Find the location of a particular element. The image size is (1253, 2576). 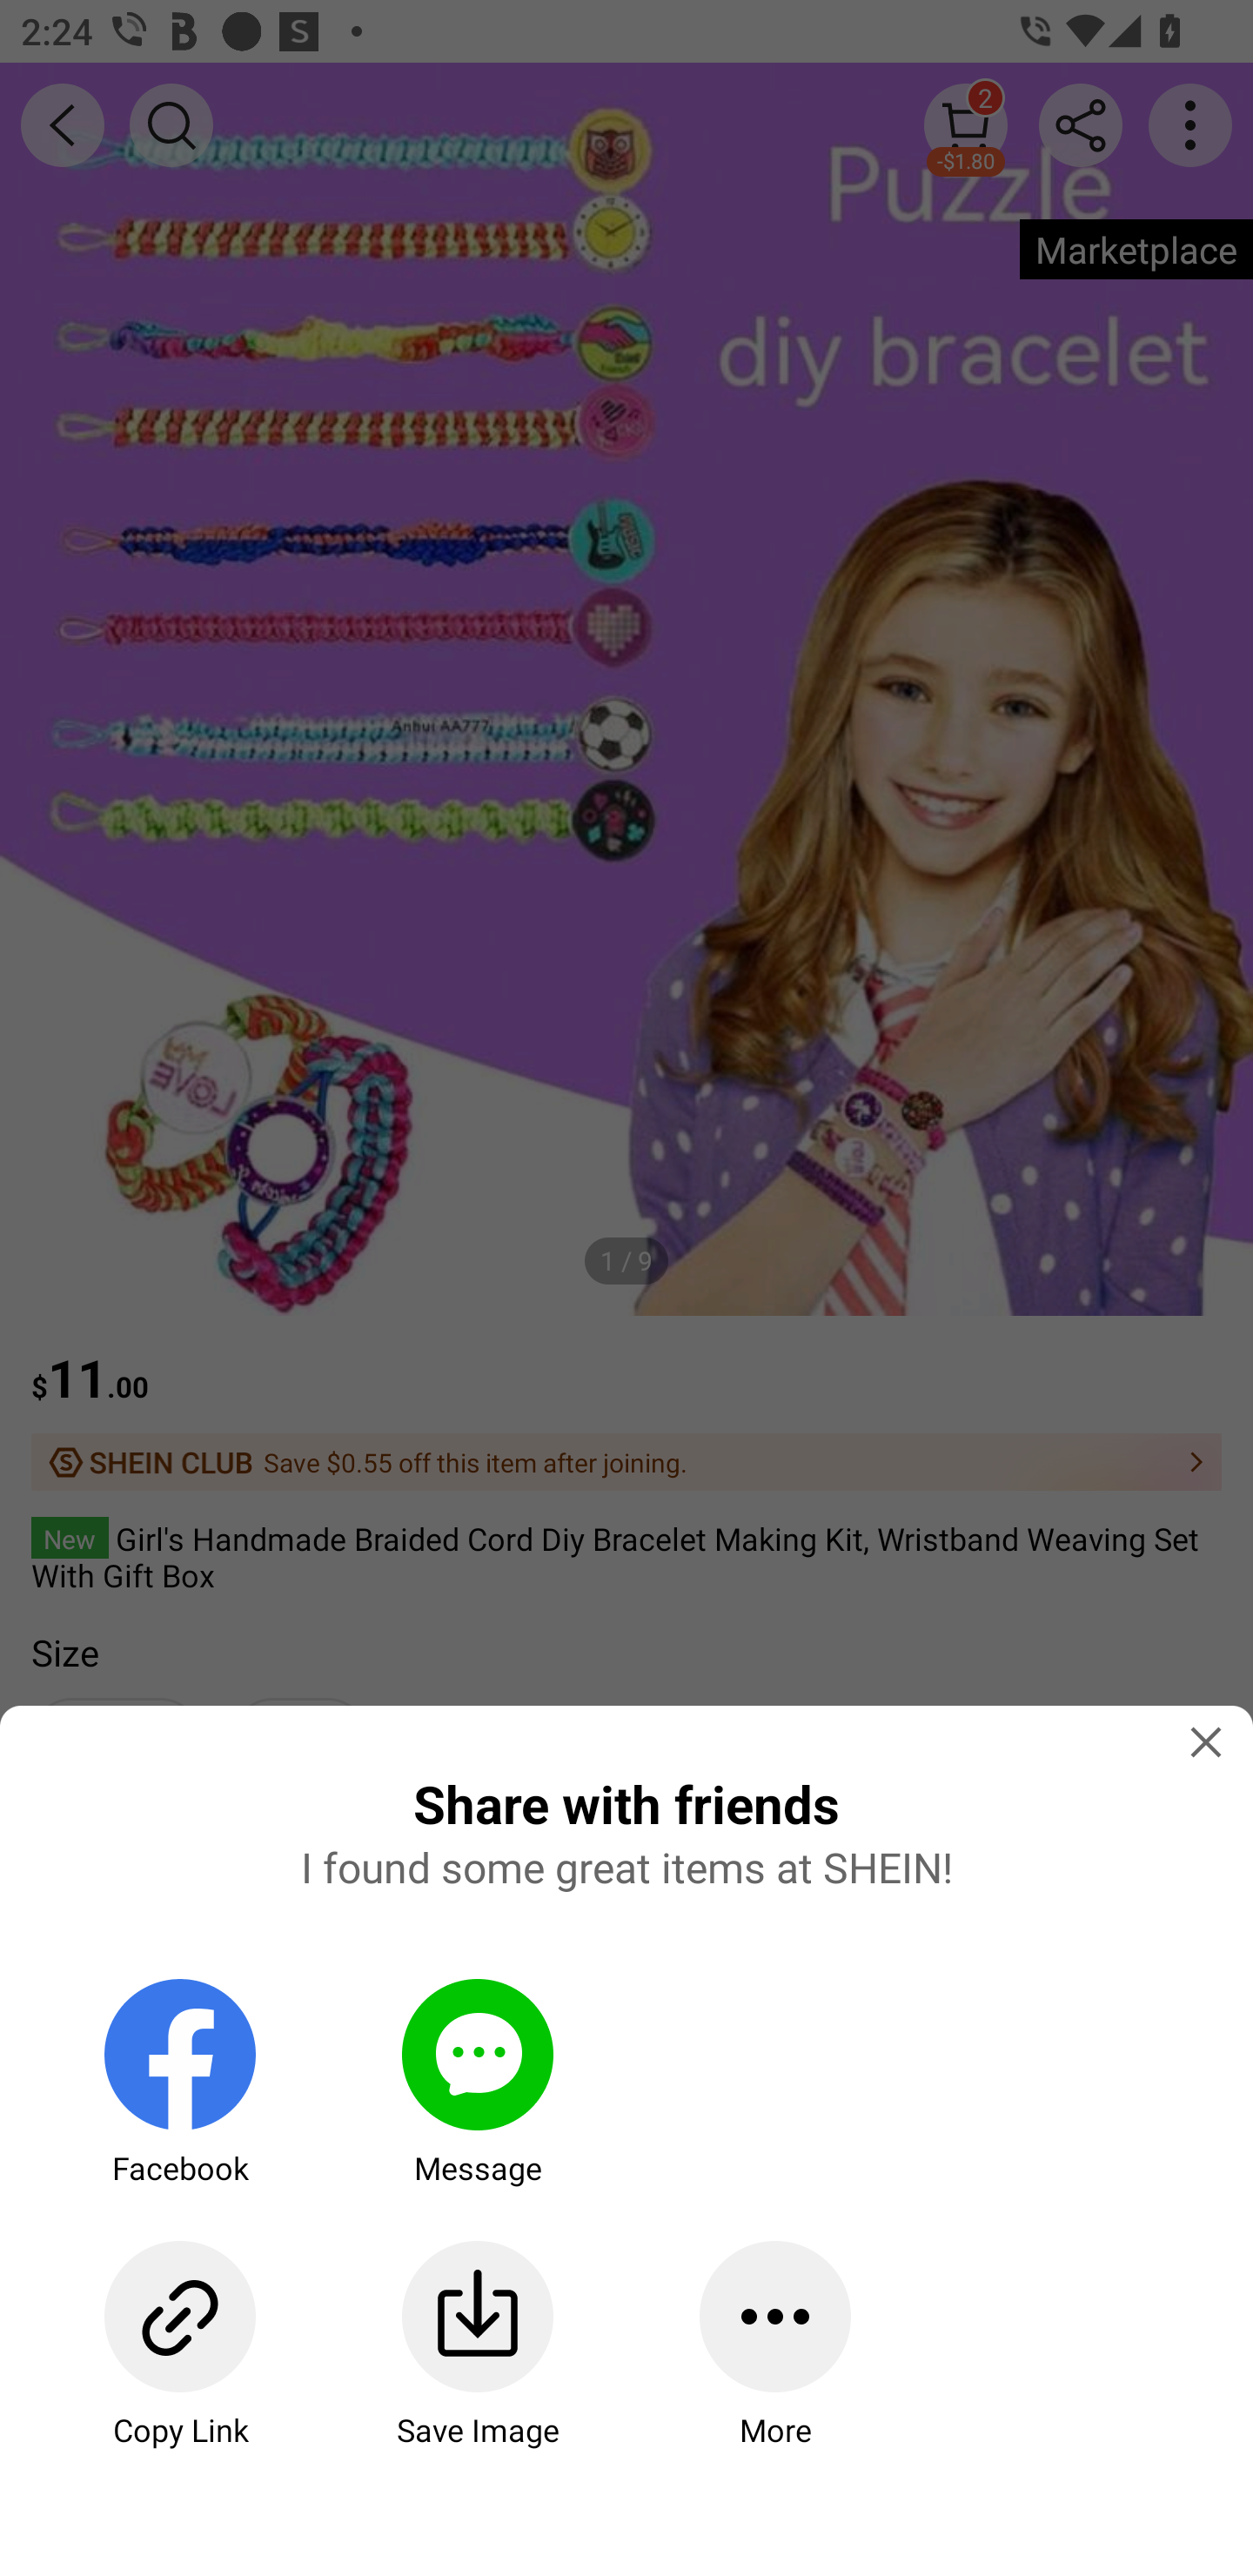

Message is located at coordinates (477, 2083).